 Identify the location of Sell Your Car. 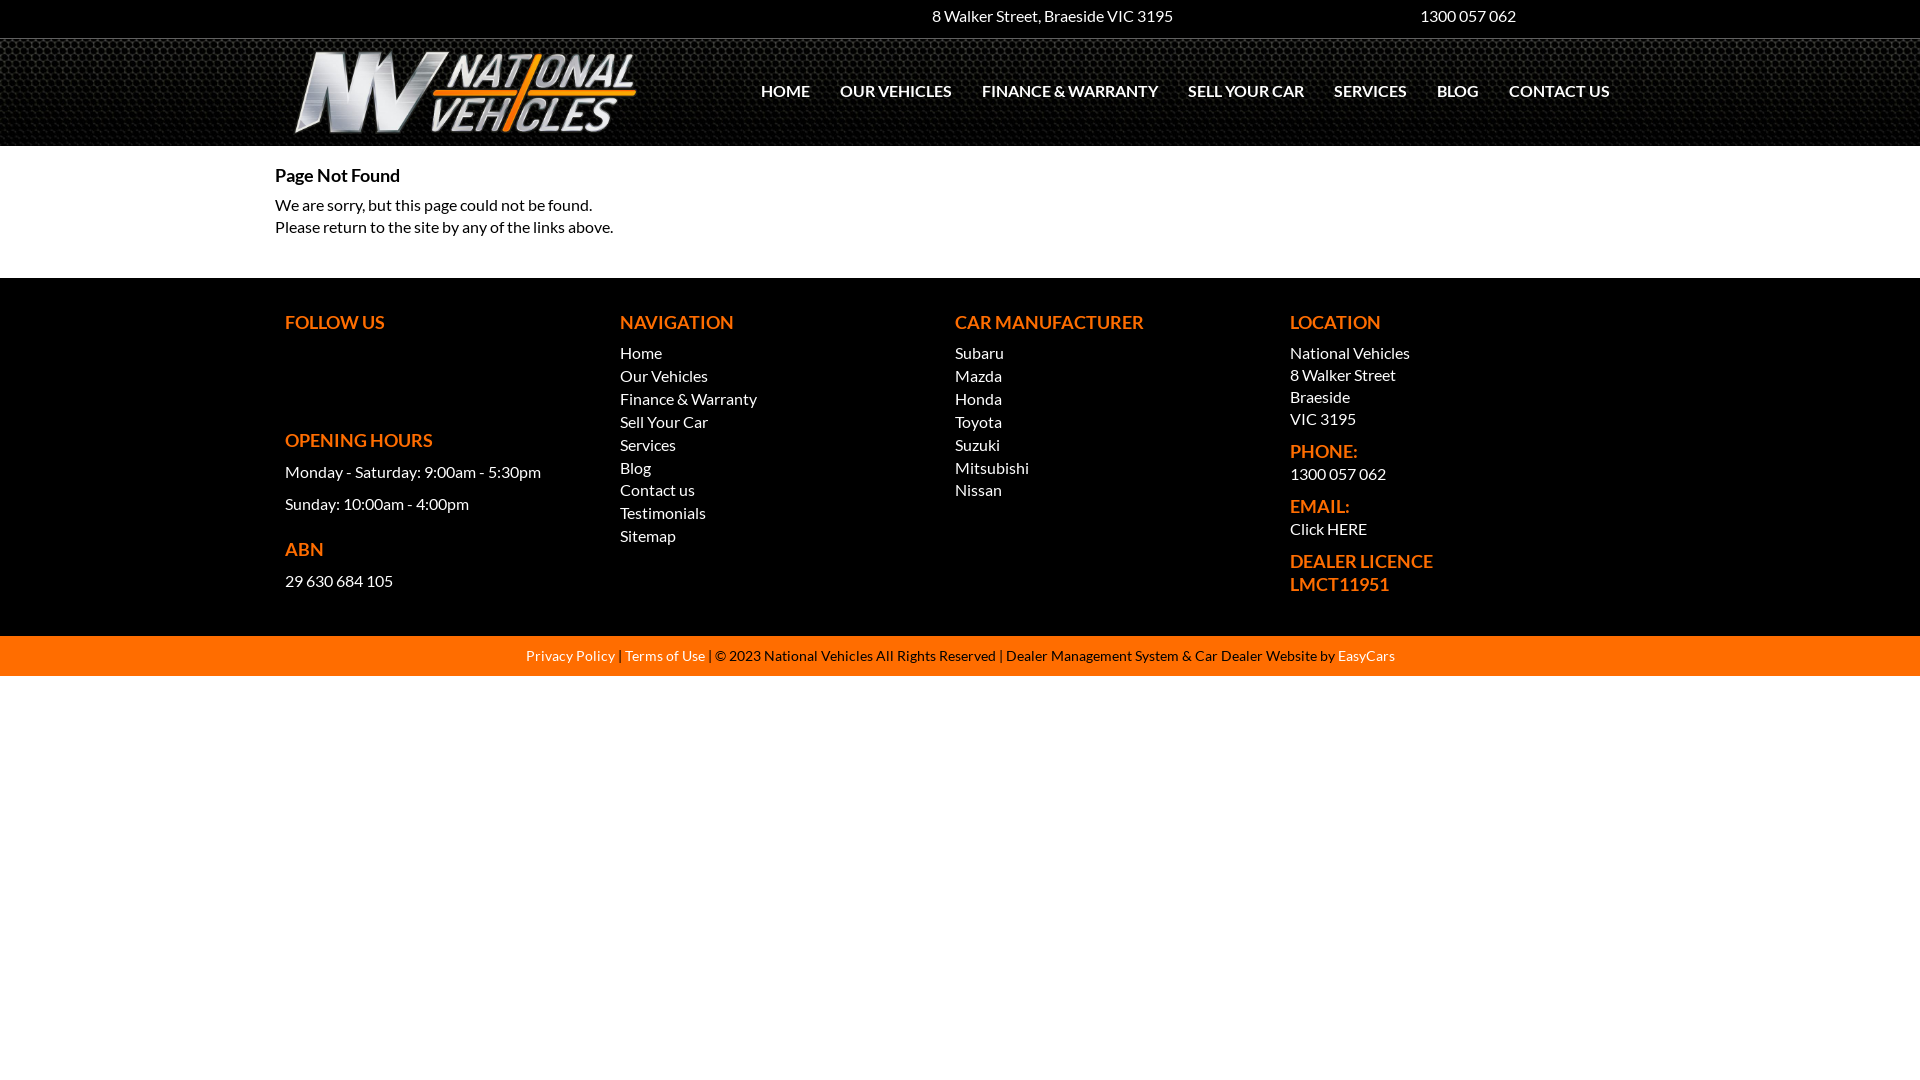
(664, 422).